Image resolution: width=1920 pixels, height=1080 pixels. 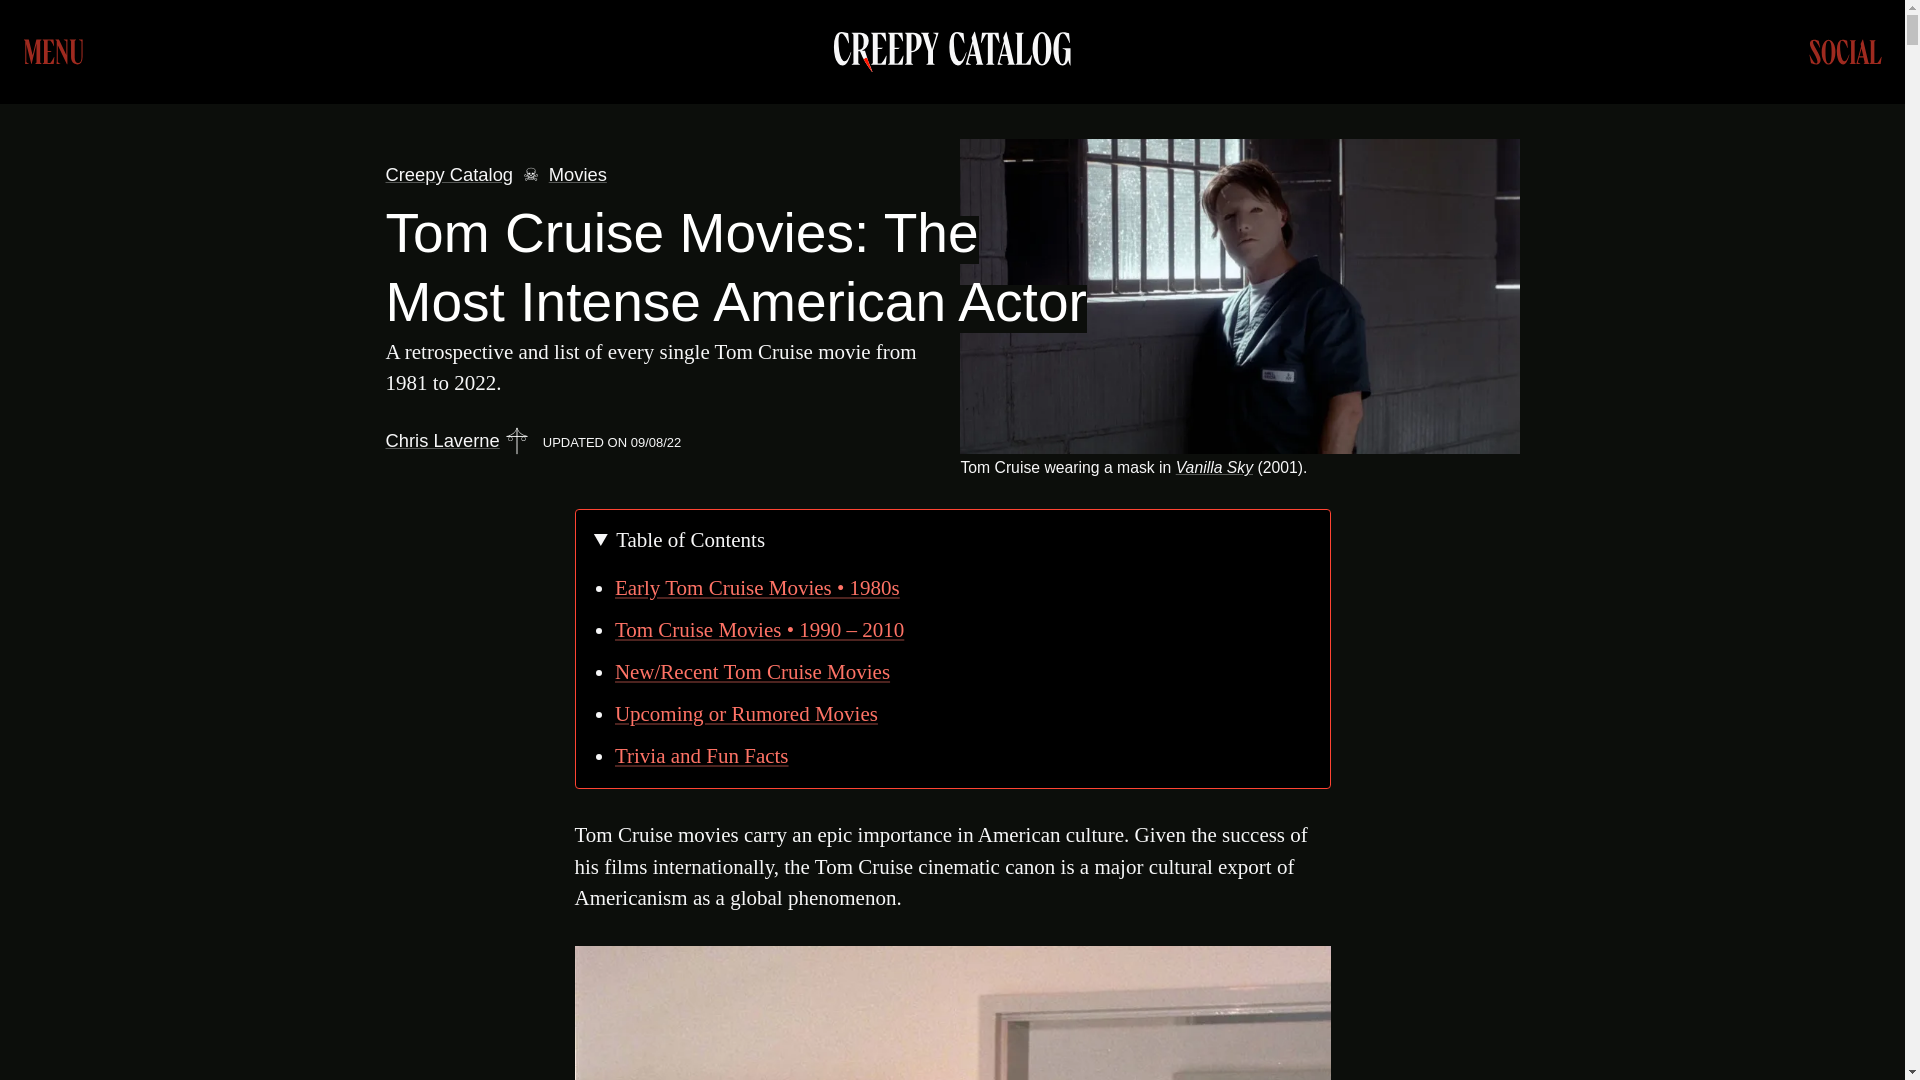 What do you see at coordinates (968, 714) in the screenshot?
I see `Upcoming or Rumored Movies` at bounding box center [968, 714].